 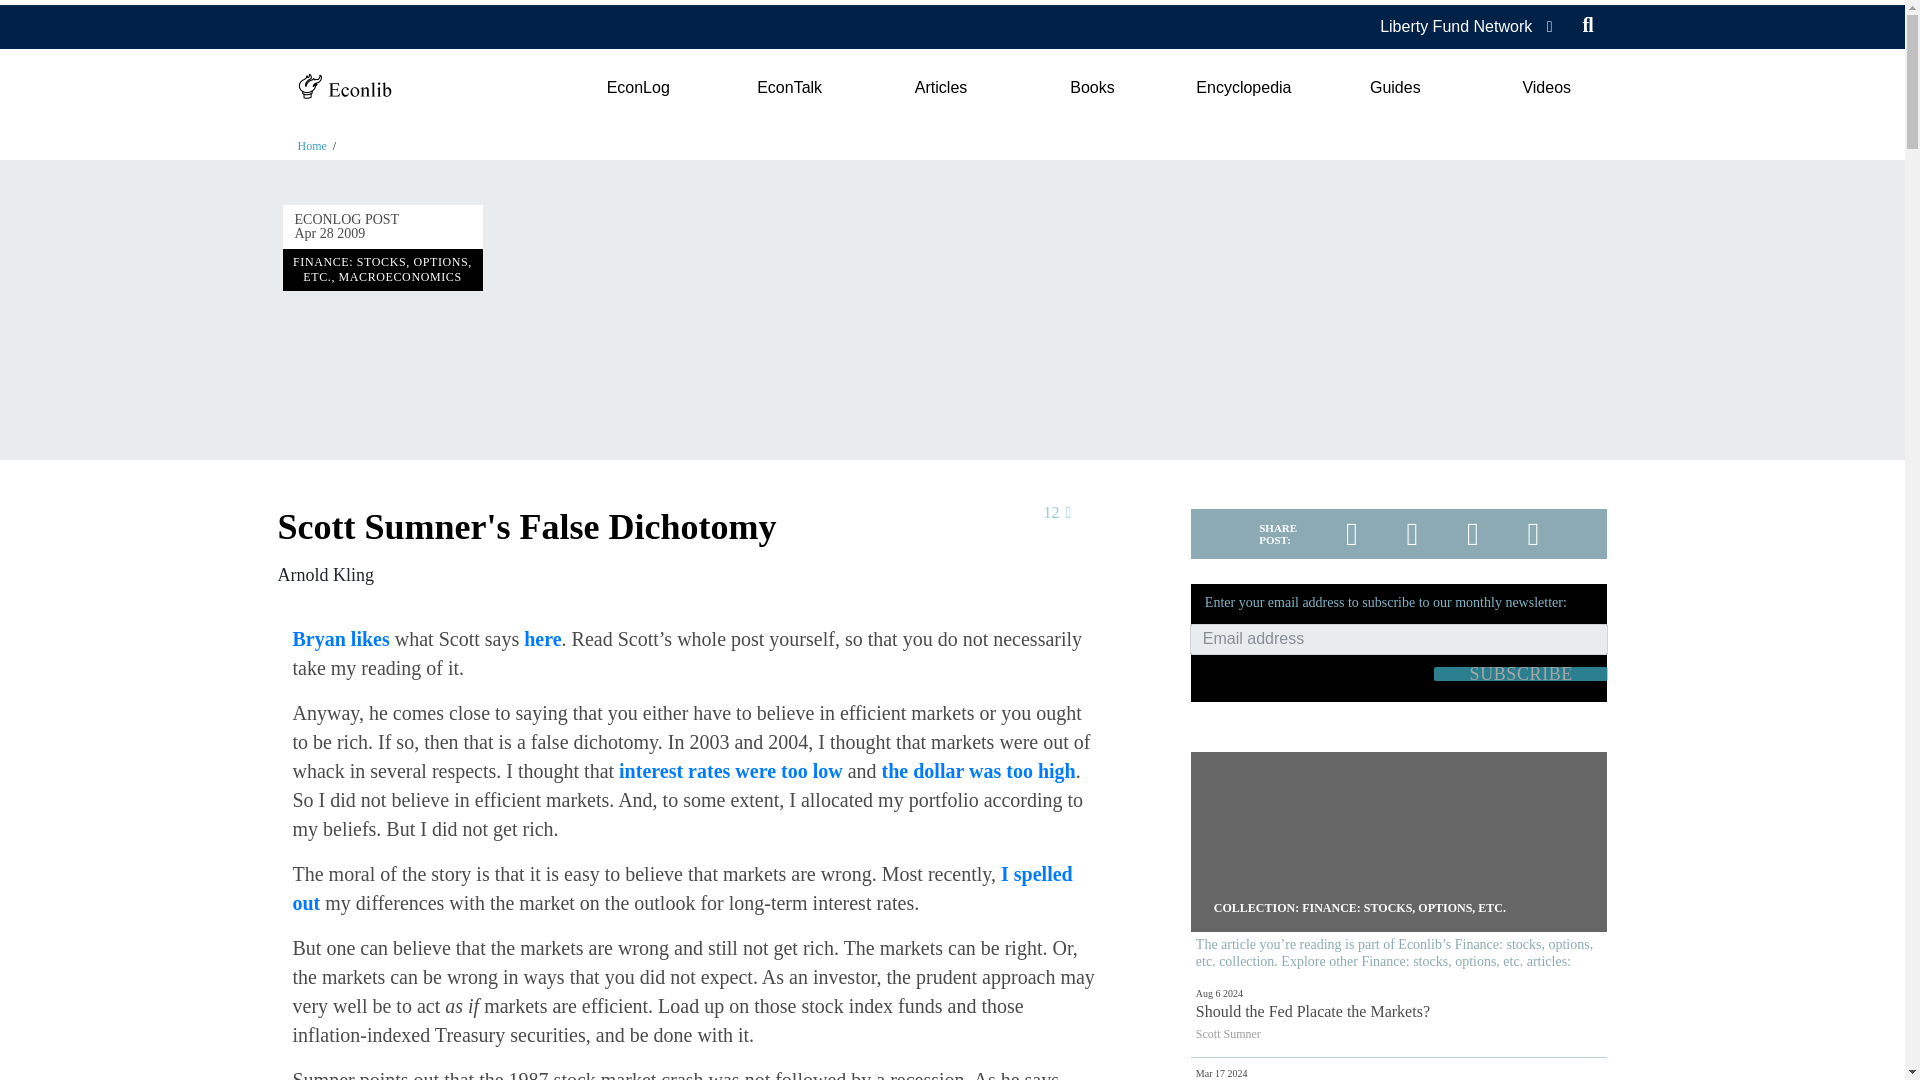 I want to click on Arnold Kling, so click(x=326, y=574).